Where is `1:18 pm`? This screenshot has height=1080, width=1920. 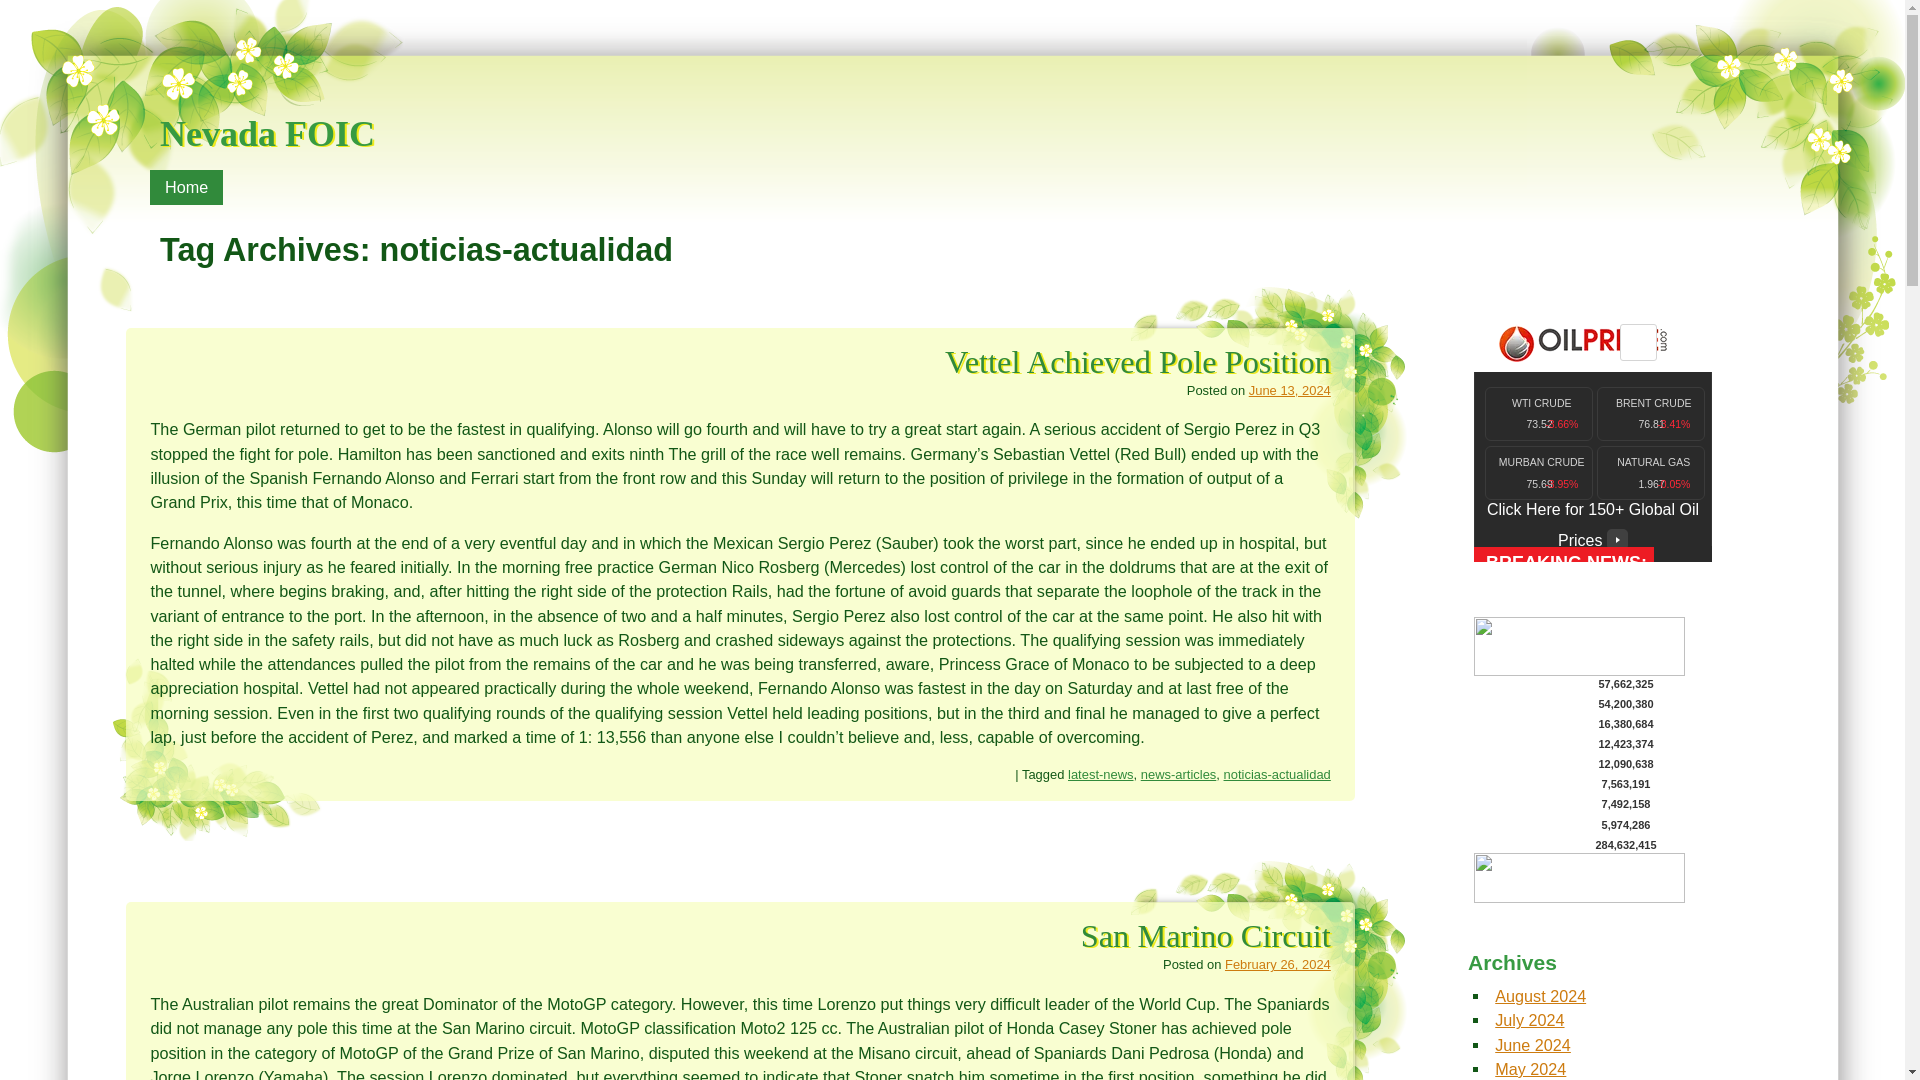 1:18 pm is located at coordinates (1277, 964).